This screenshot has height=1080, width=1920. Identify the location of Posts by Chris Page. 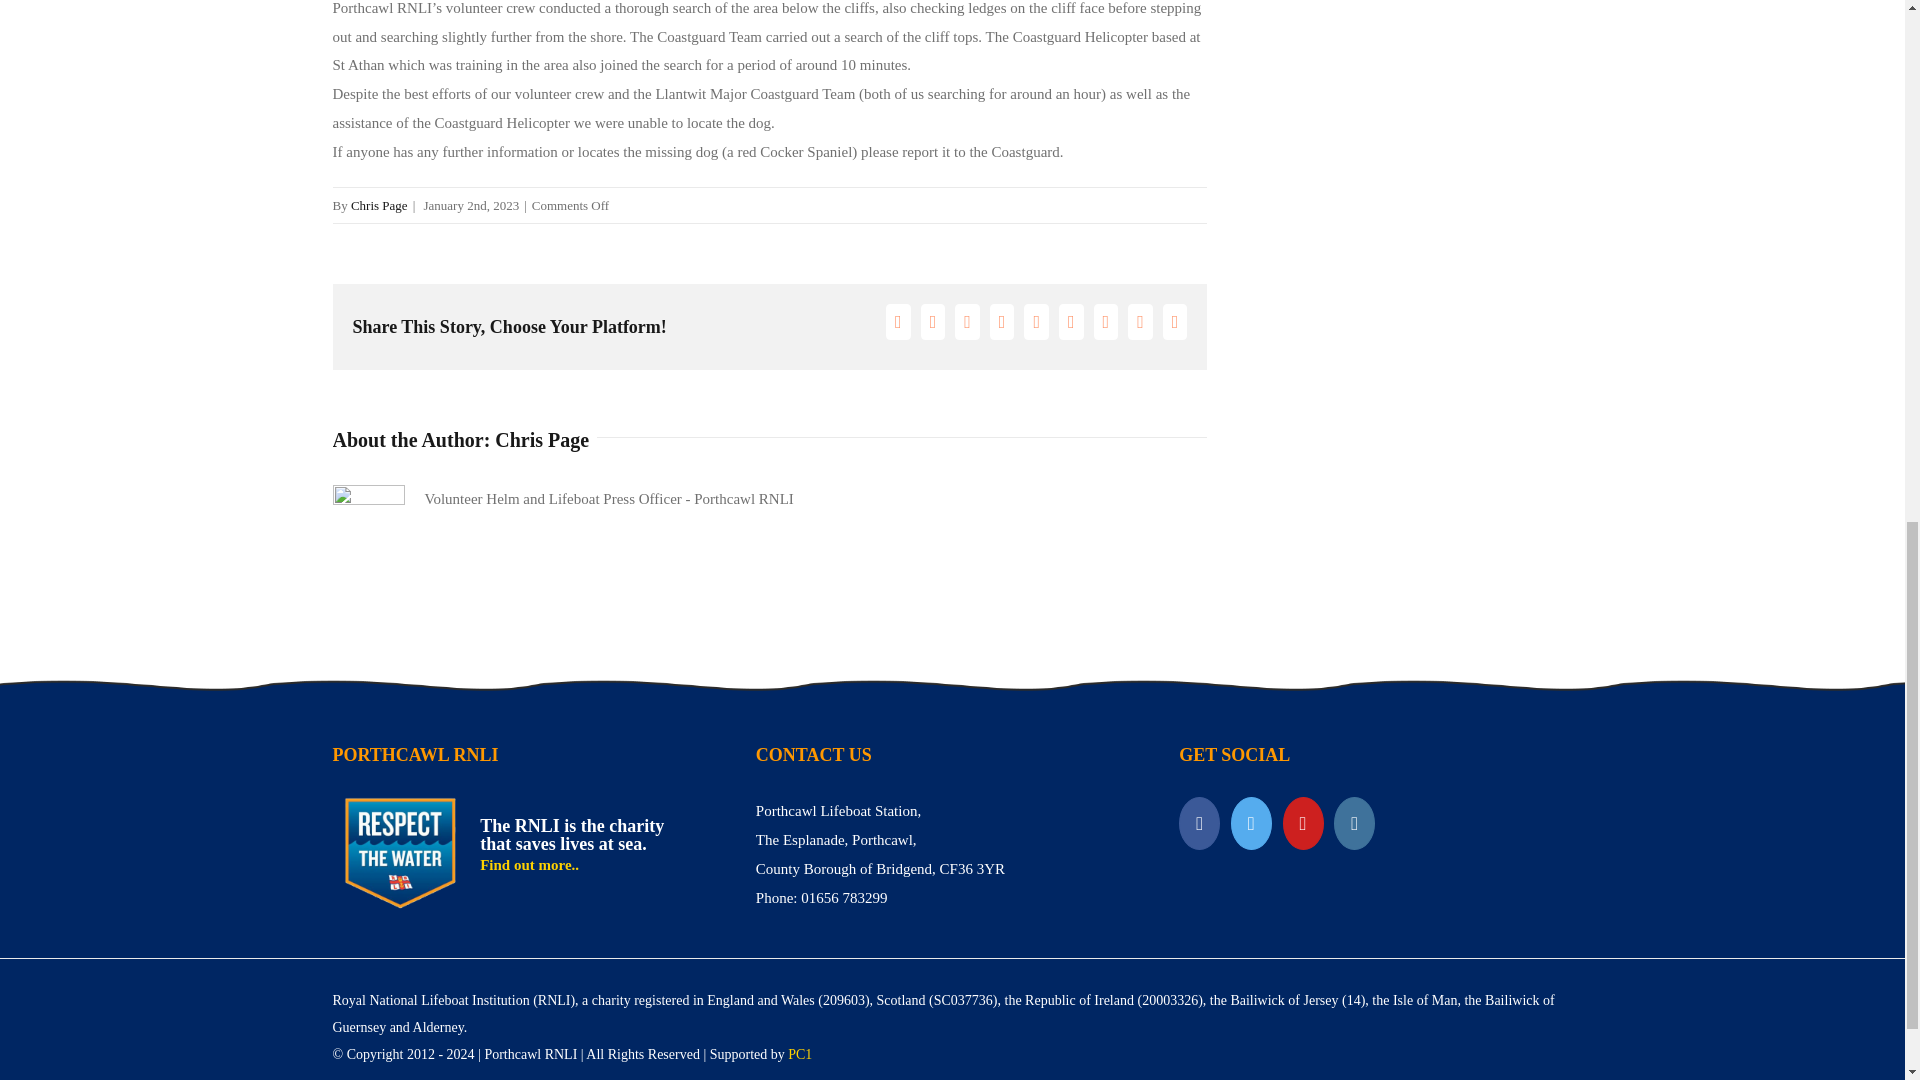
(542, 440).